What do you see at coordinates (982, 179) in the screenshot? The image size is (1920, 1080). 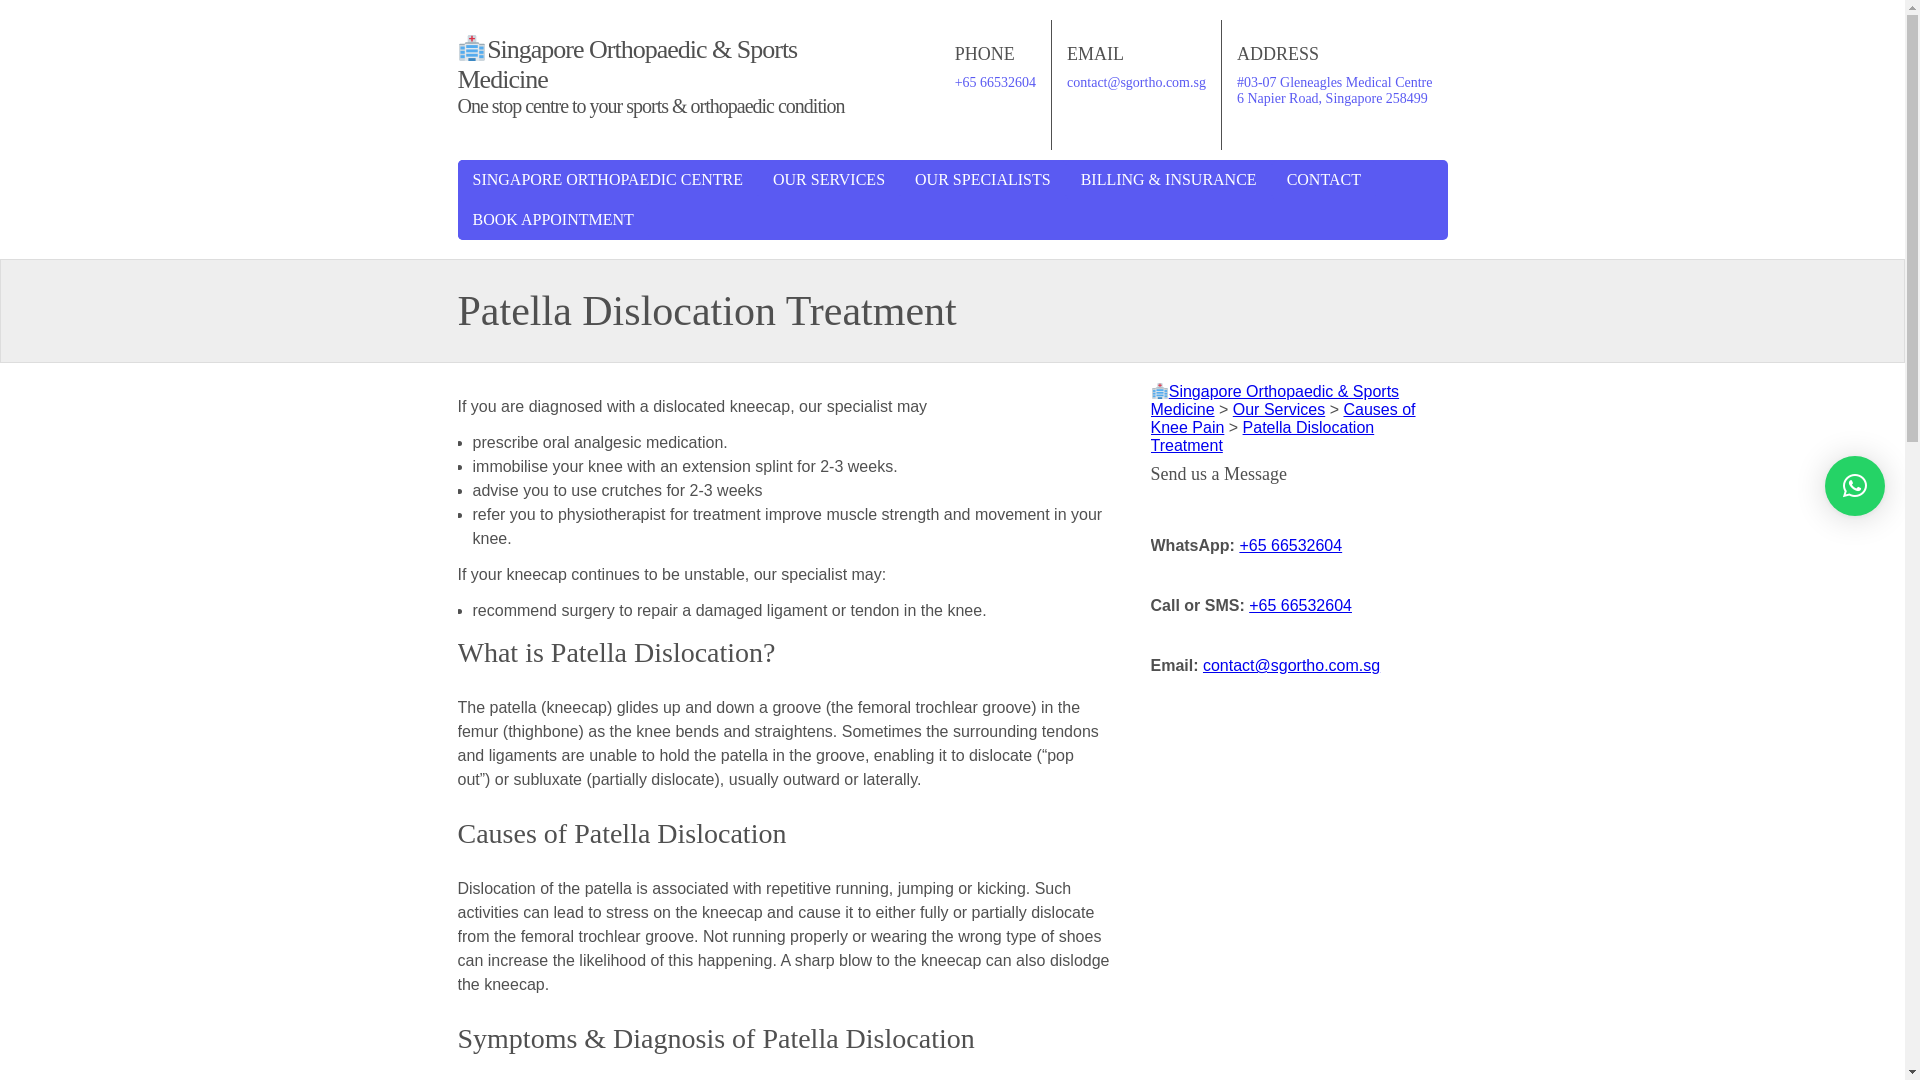 I see `Our Specialists` at bounding box center [982, 179].